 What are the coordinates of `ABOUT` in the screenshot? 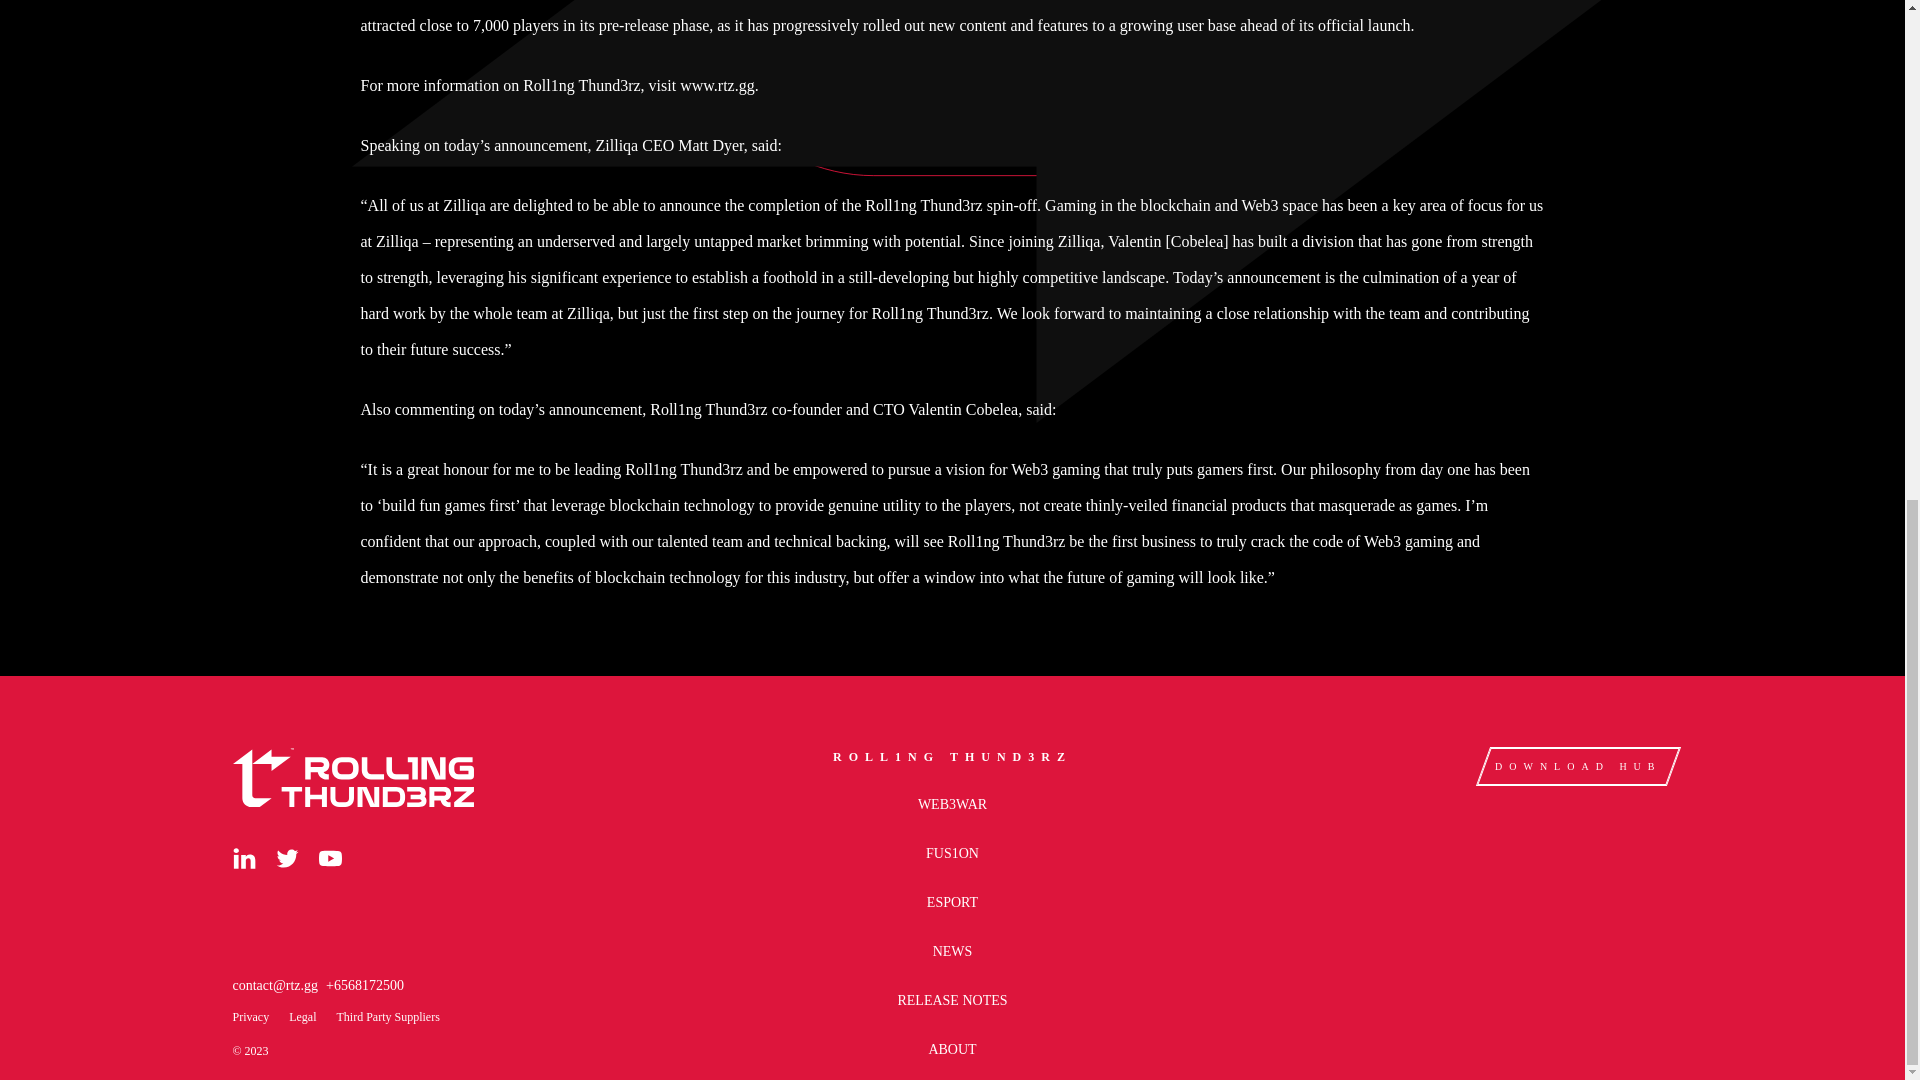 It's located at (951, 1050).